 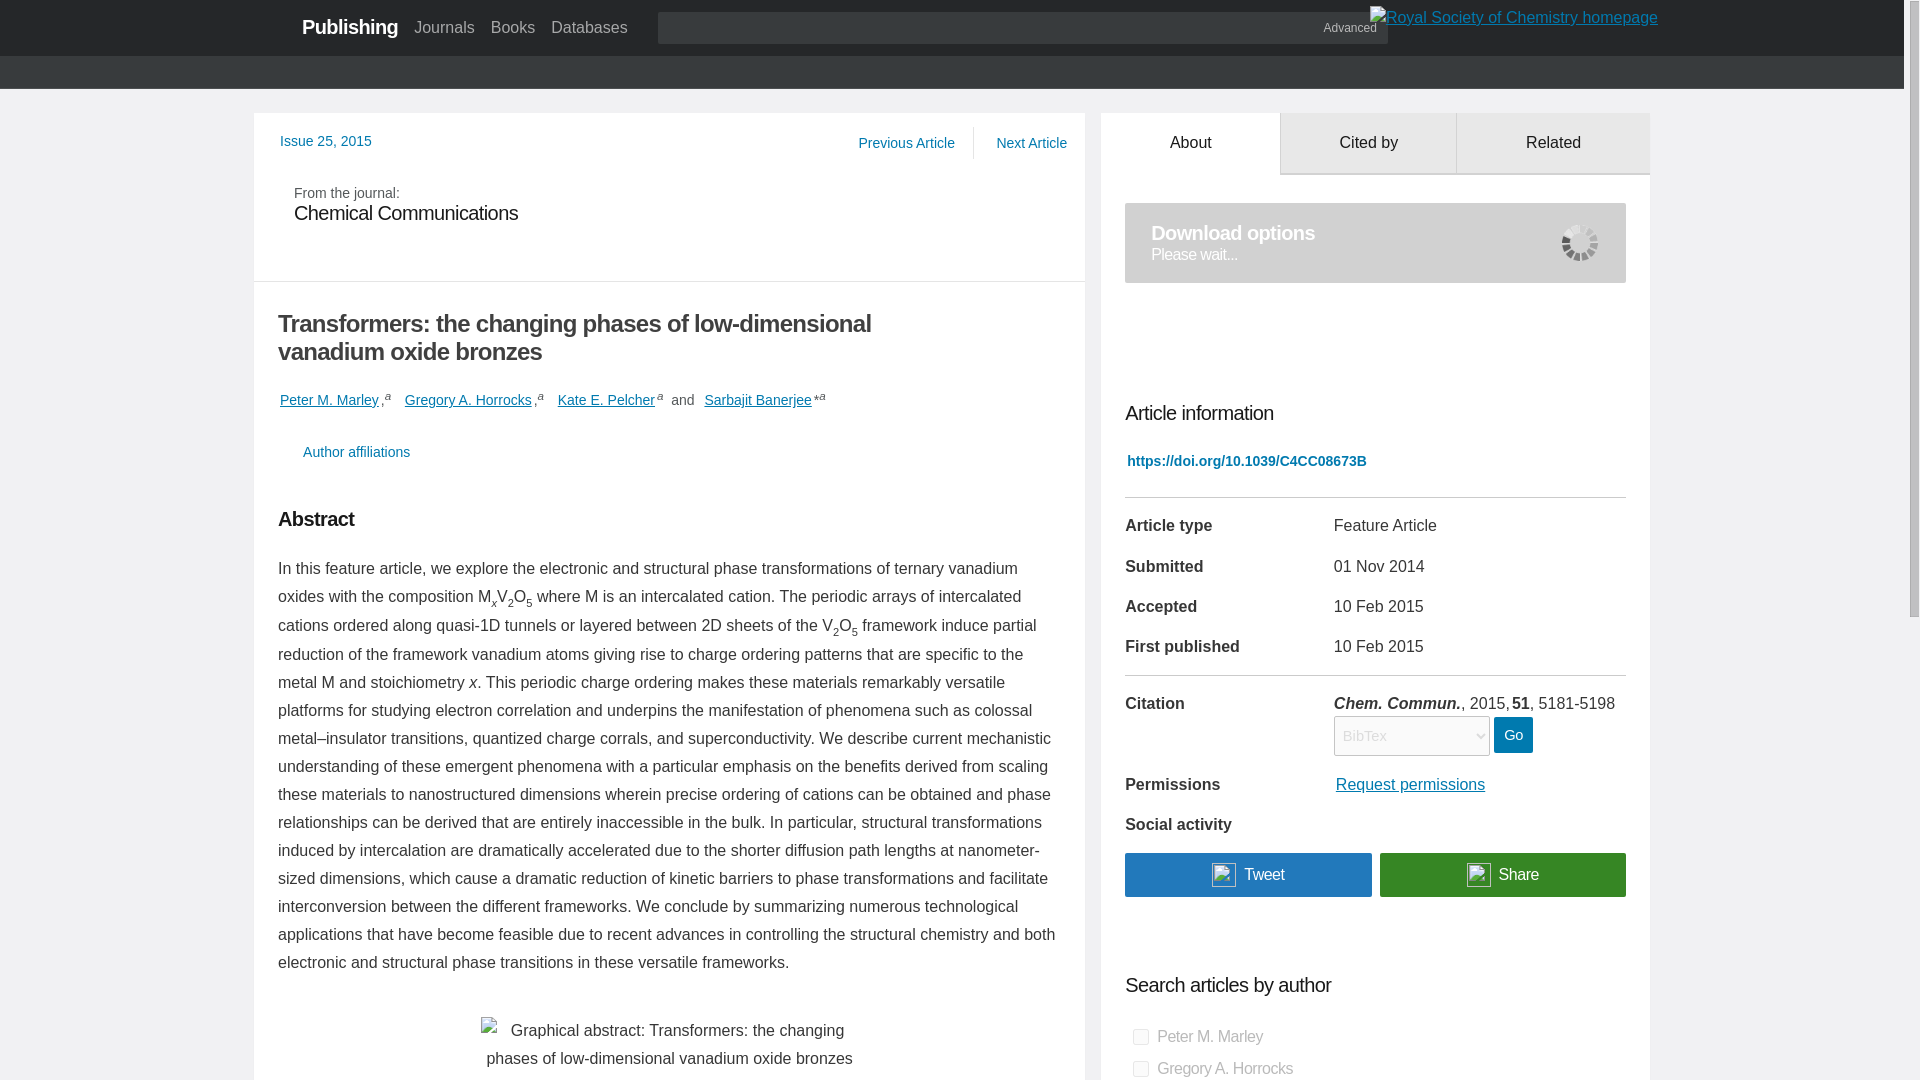 What do you see at coordinates (1140, 1037) in the screenshot?
I see `on` at bounding box center [1140, 1037].